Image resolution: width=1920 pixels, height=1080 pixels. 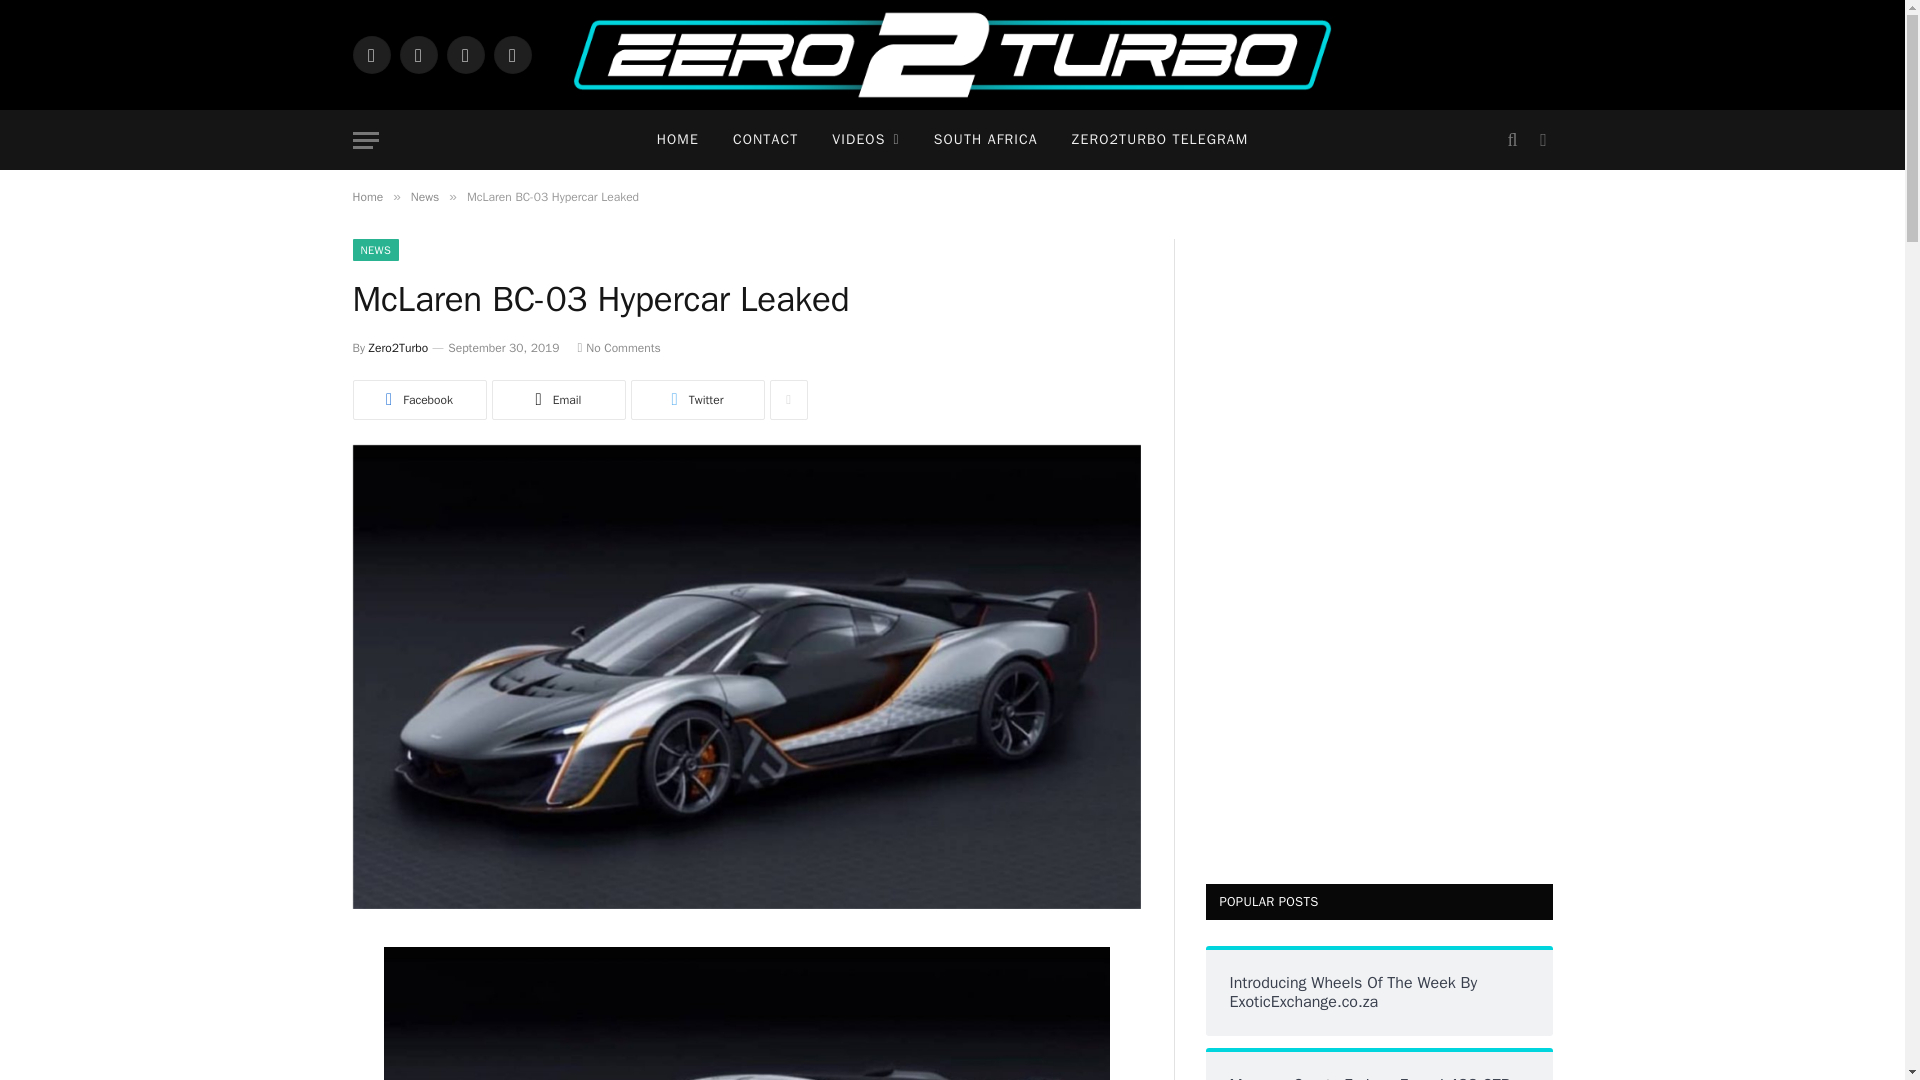 I want to click on ZERO2TURBO TELEGRAM, so click(x=1160, y=140).